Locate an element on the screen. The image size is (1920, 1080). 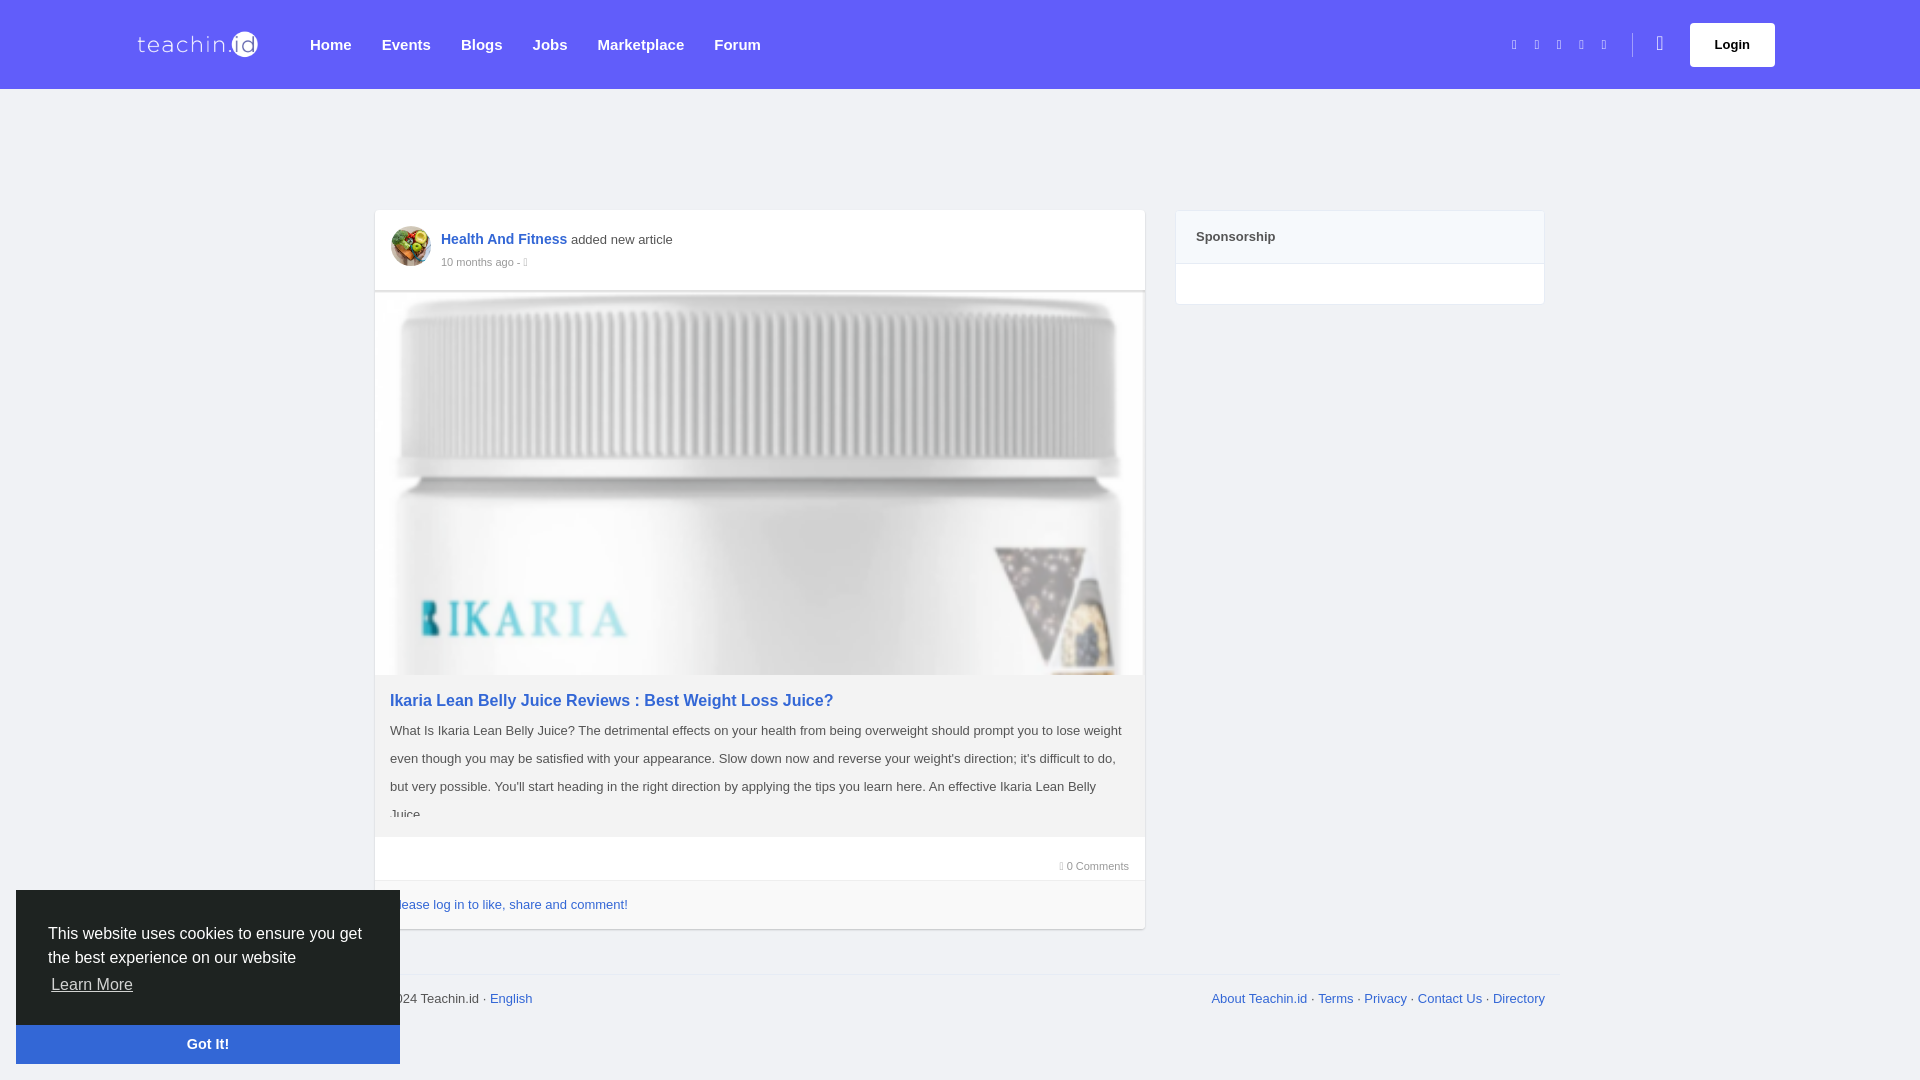
Directory is located at coordinates (1519, 998).